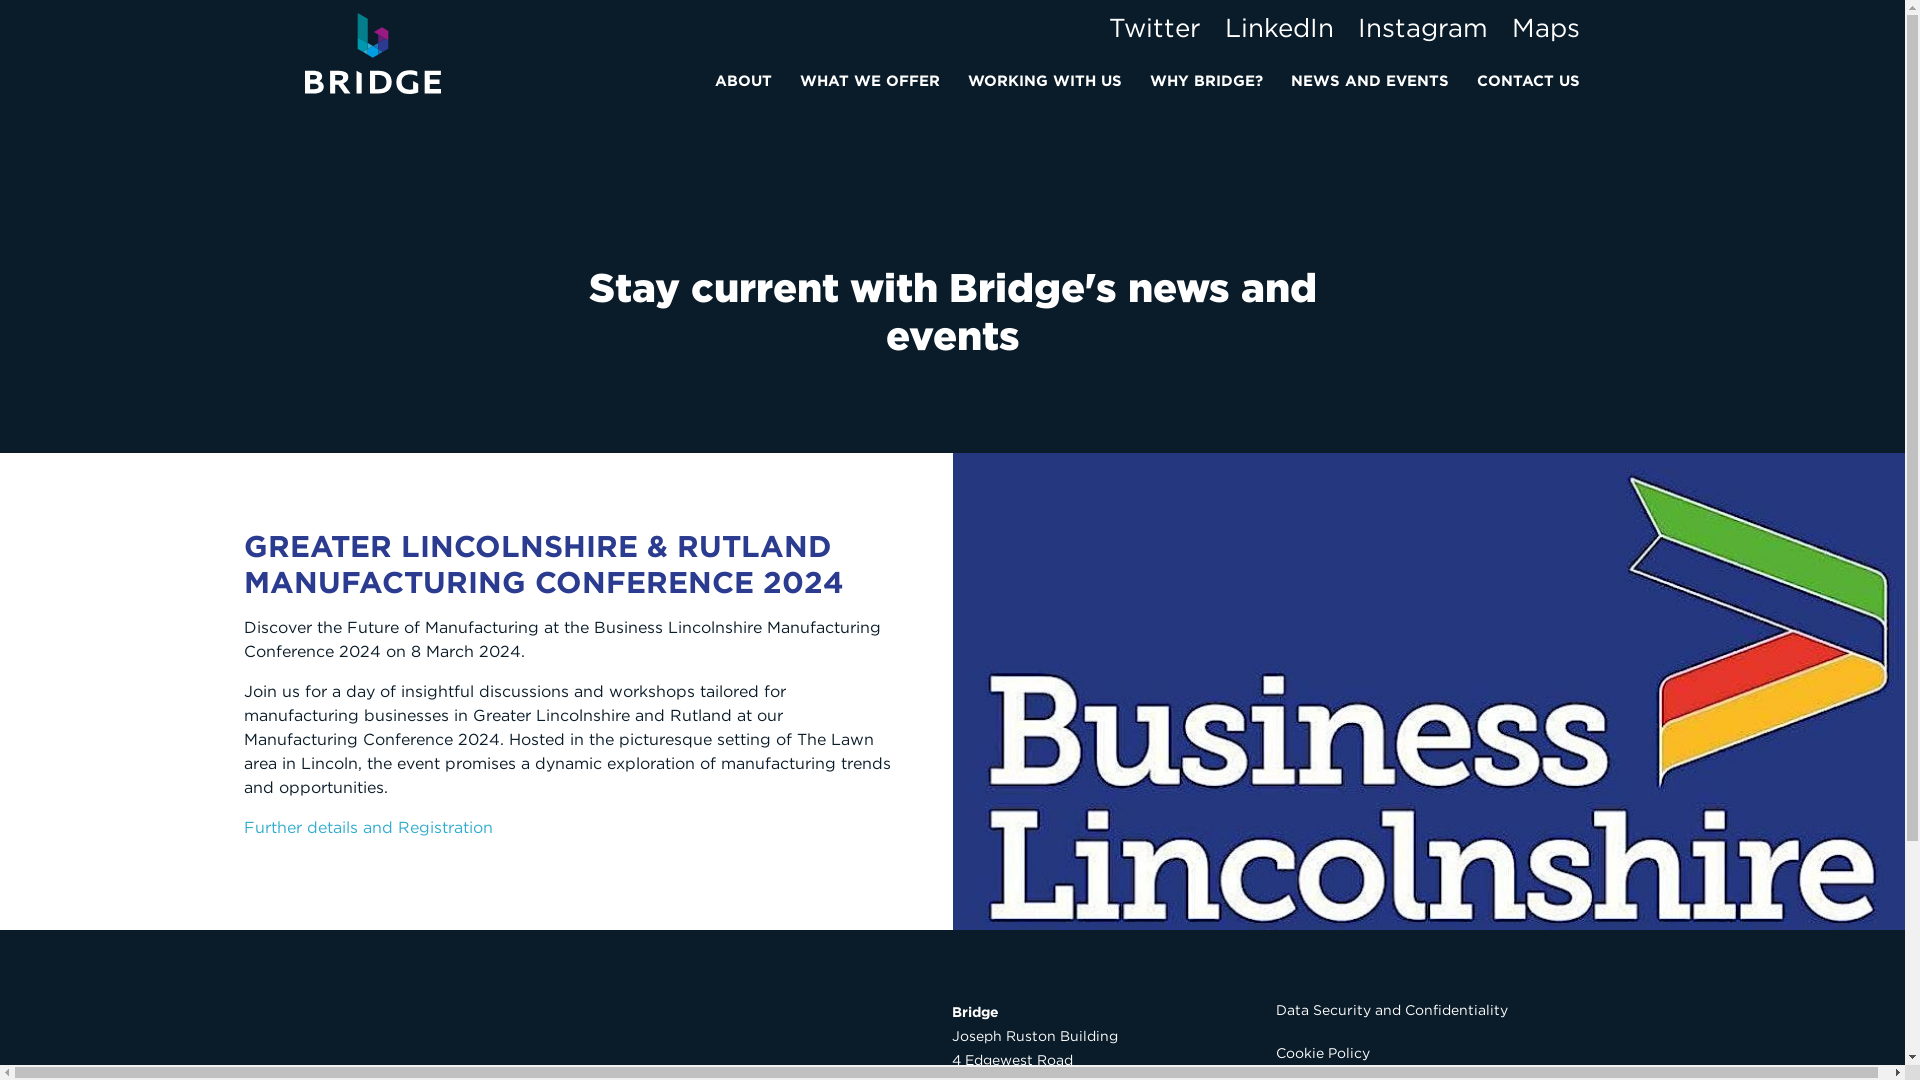 The image size is (1920, 1080). Describe the element at coordinates (748, 76) in the screenshot. I see `ABOUT` at that location.